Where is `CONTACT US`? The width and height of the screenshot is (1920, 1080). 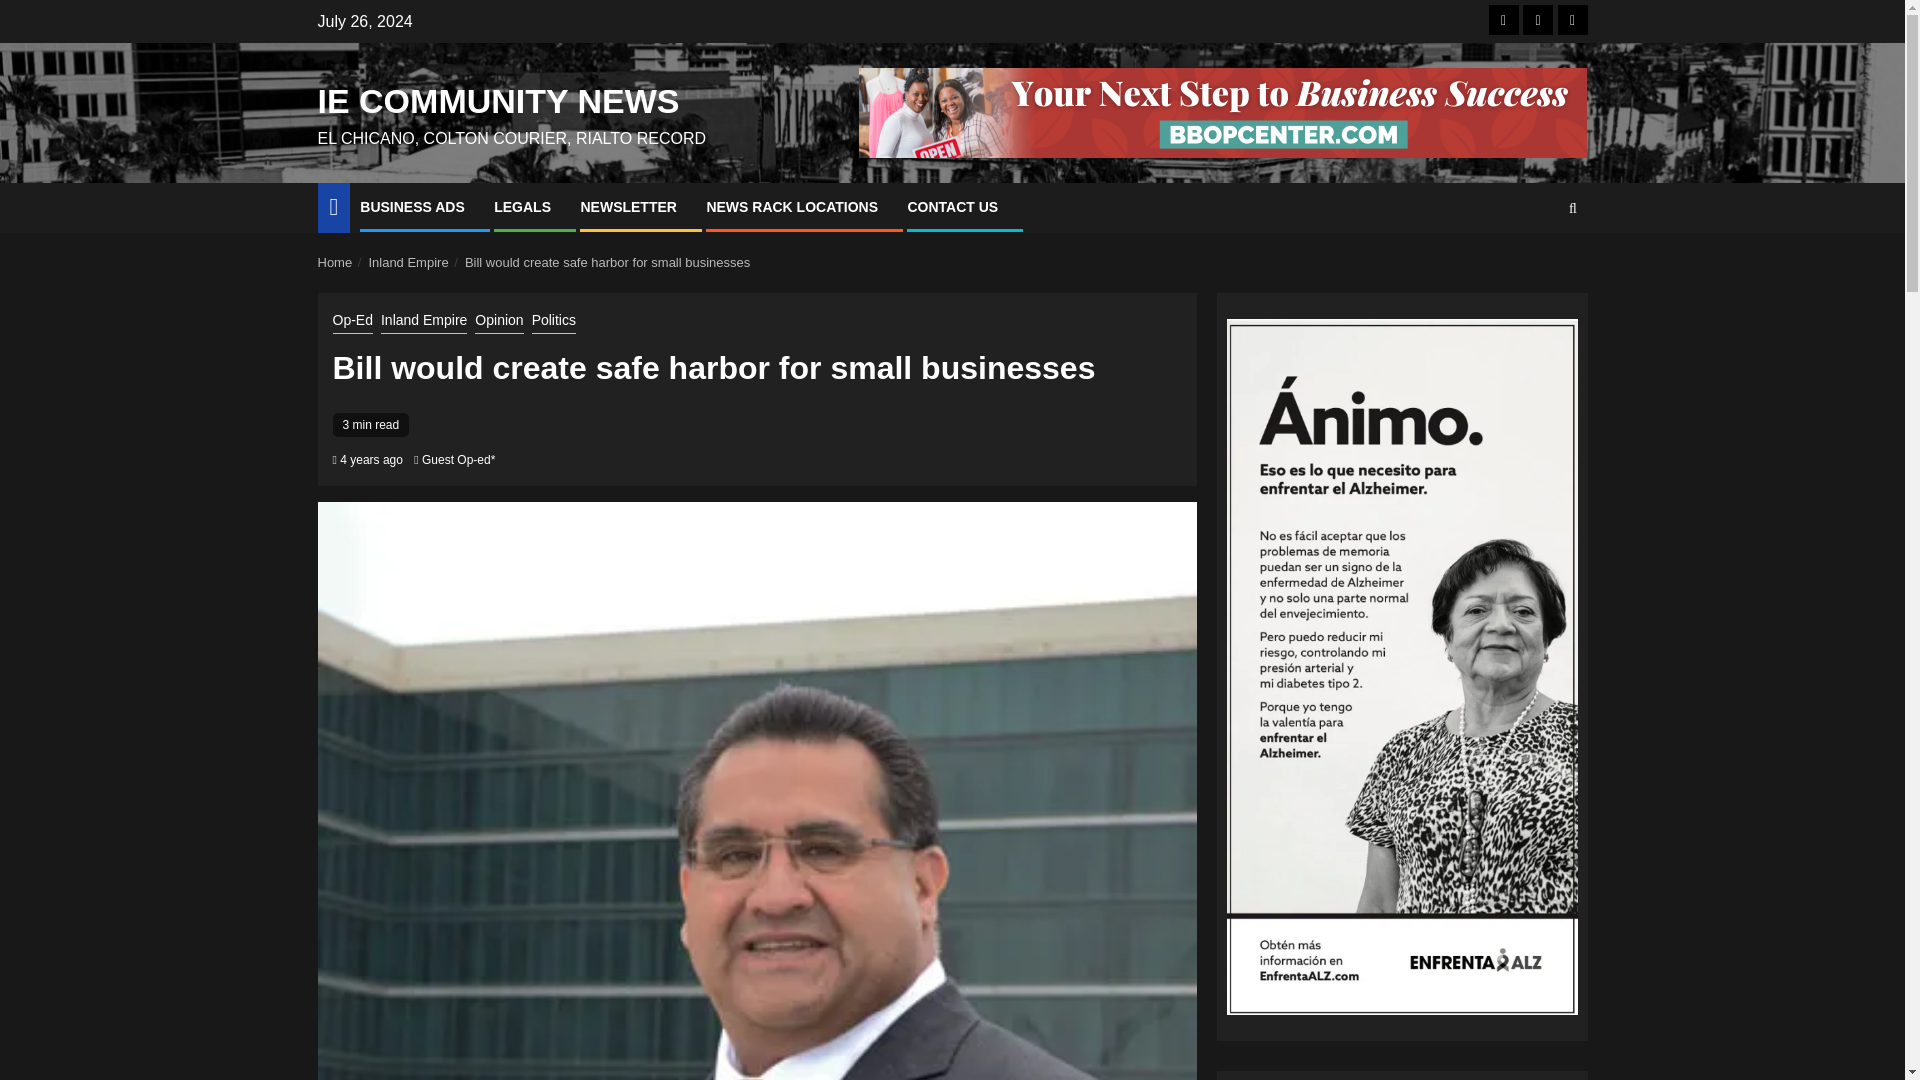
CONTACT US is located at coordinates (952, 206).